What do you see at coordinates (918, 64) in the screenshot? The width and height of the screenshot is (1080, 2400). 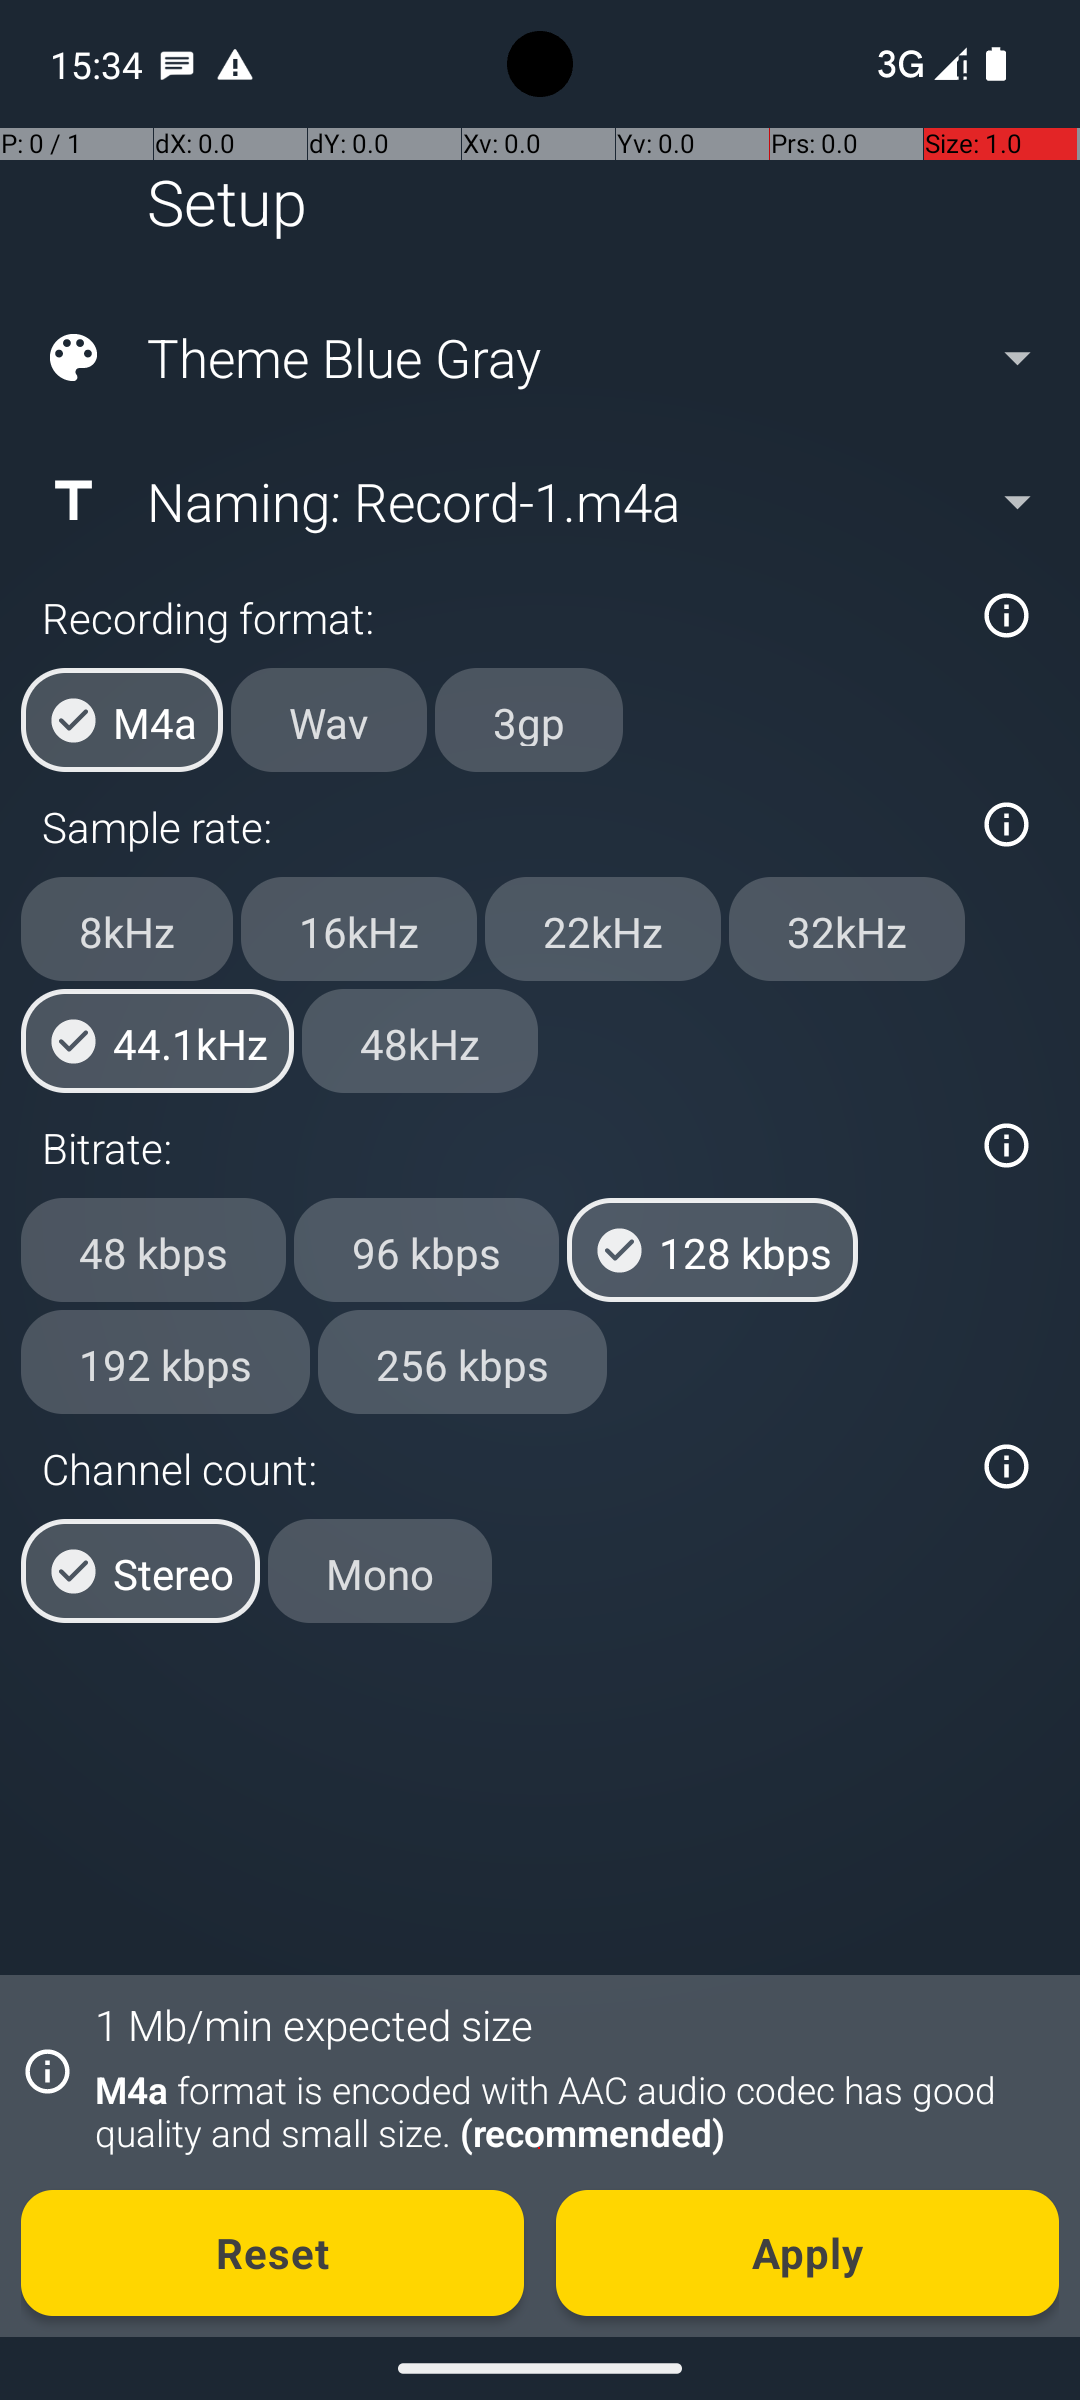 I see `Phone three bars.` at bounding box center [918, 64].